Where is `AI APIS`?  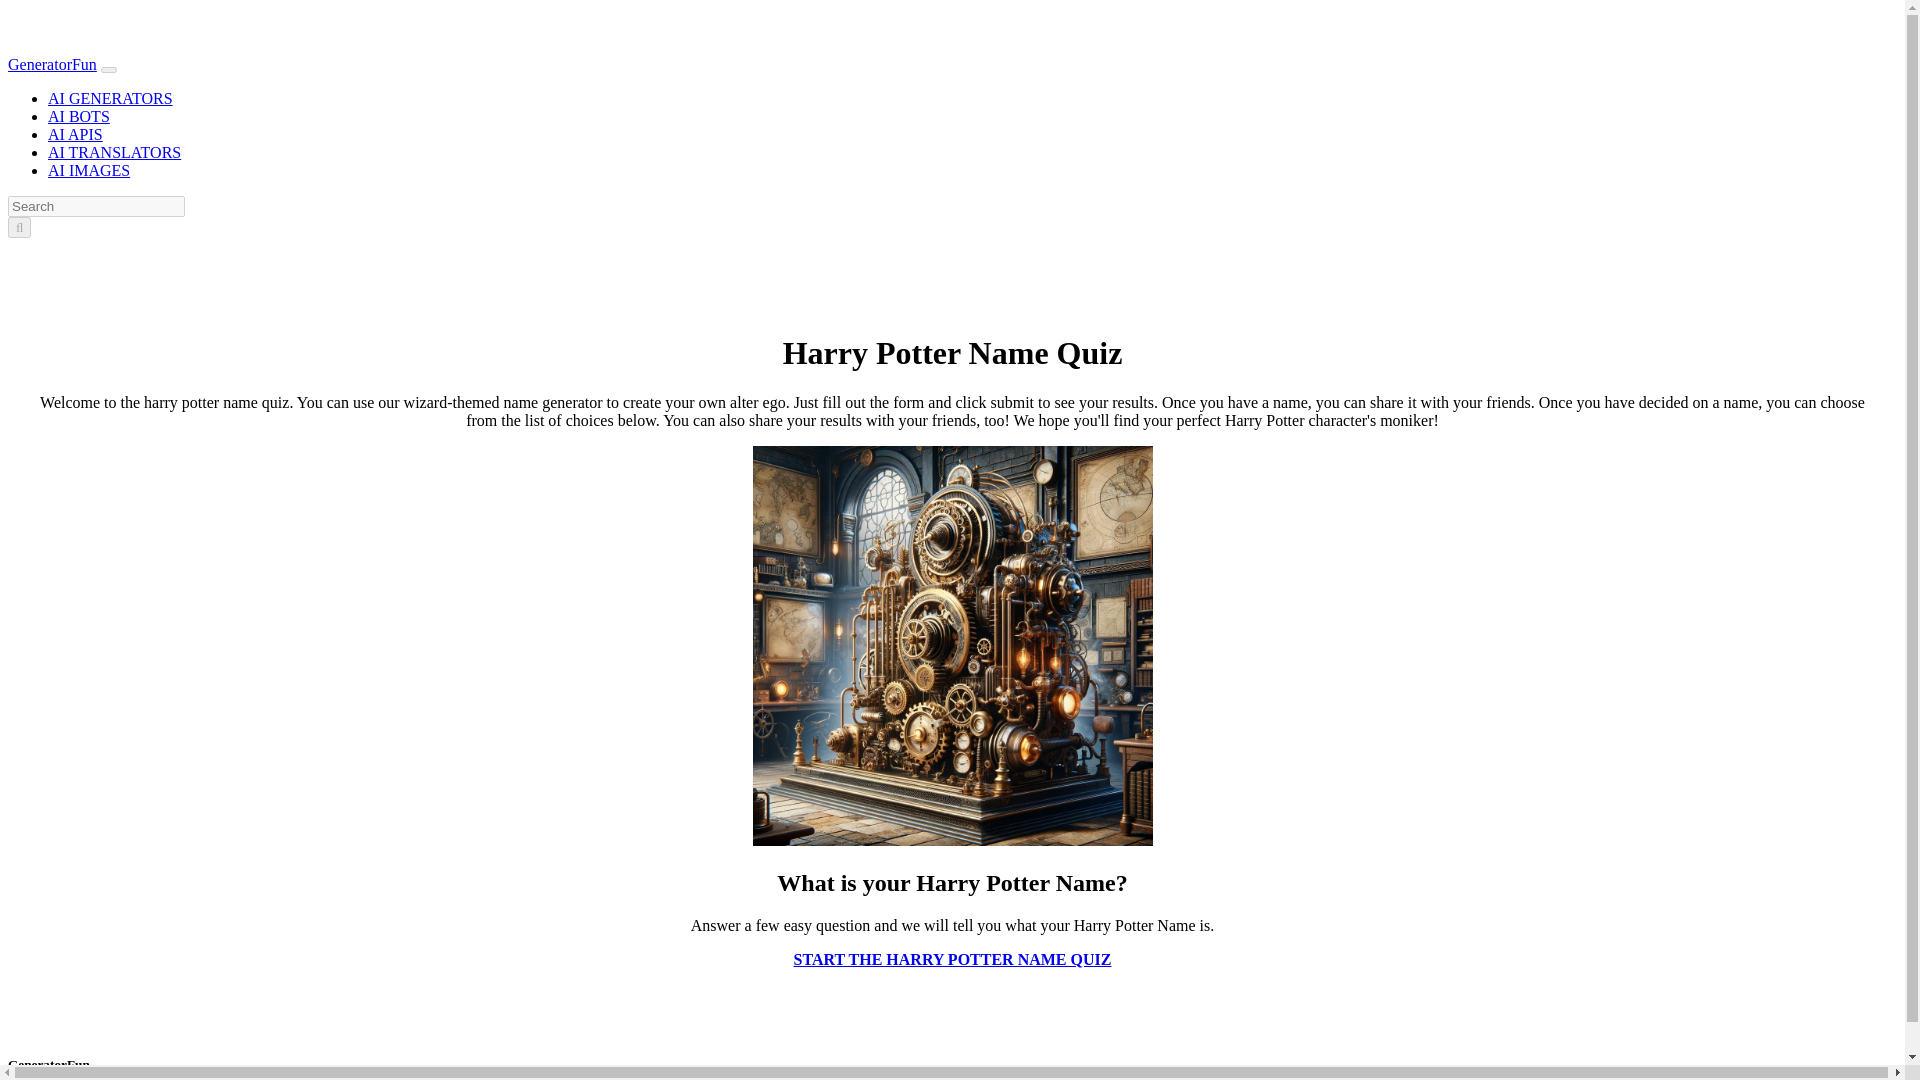 AI APIS is located at coordinates (76, 134).